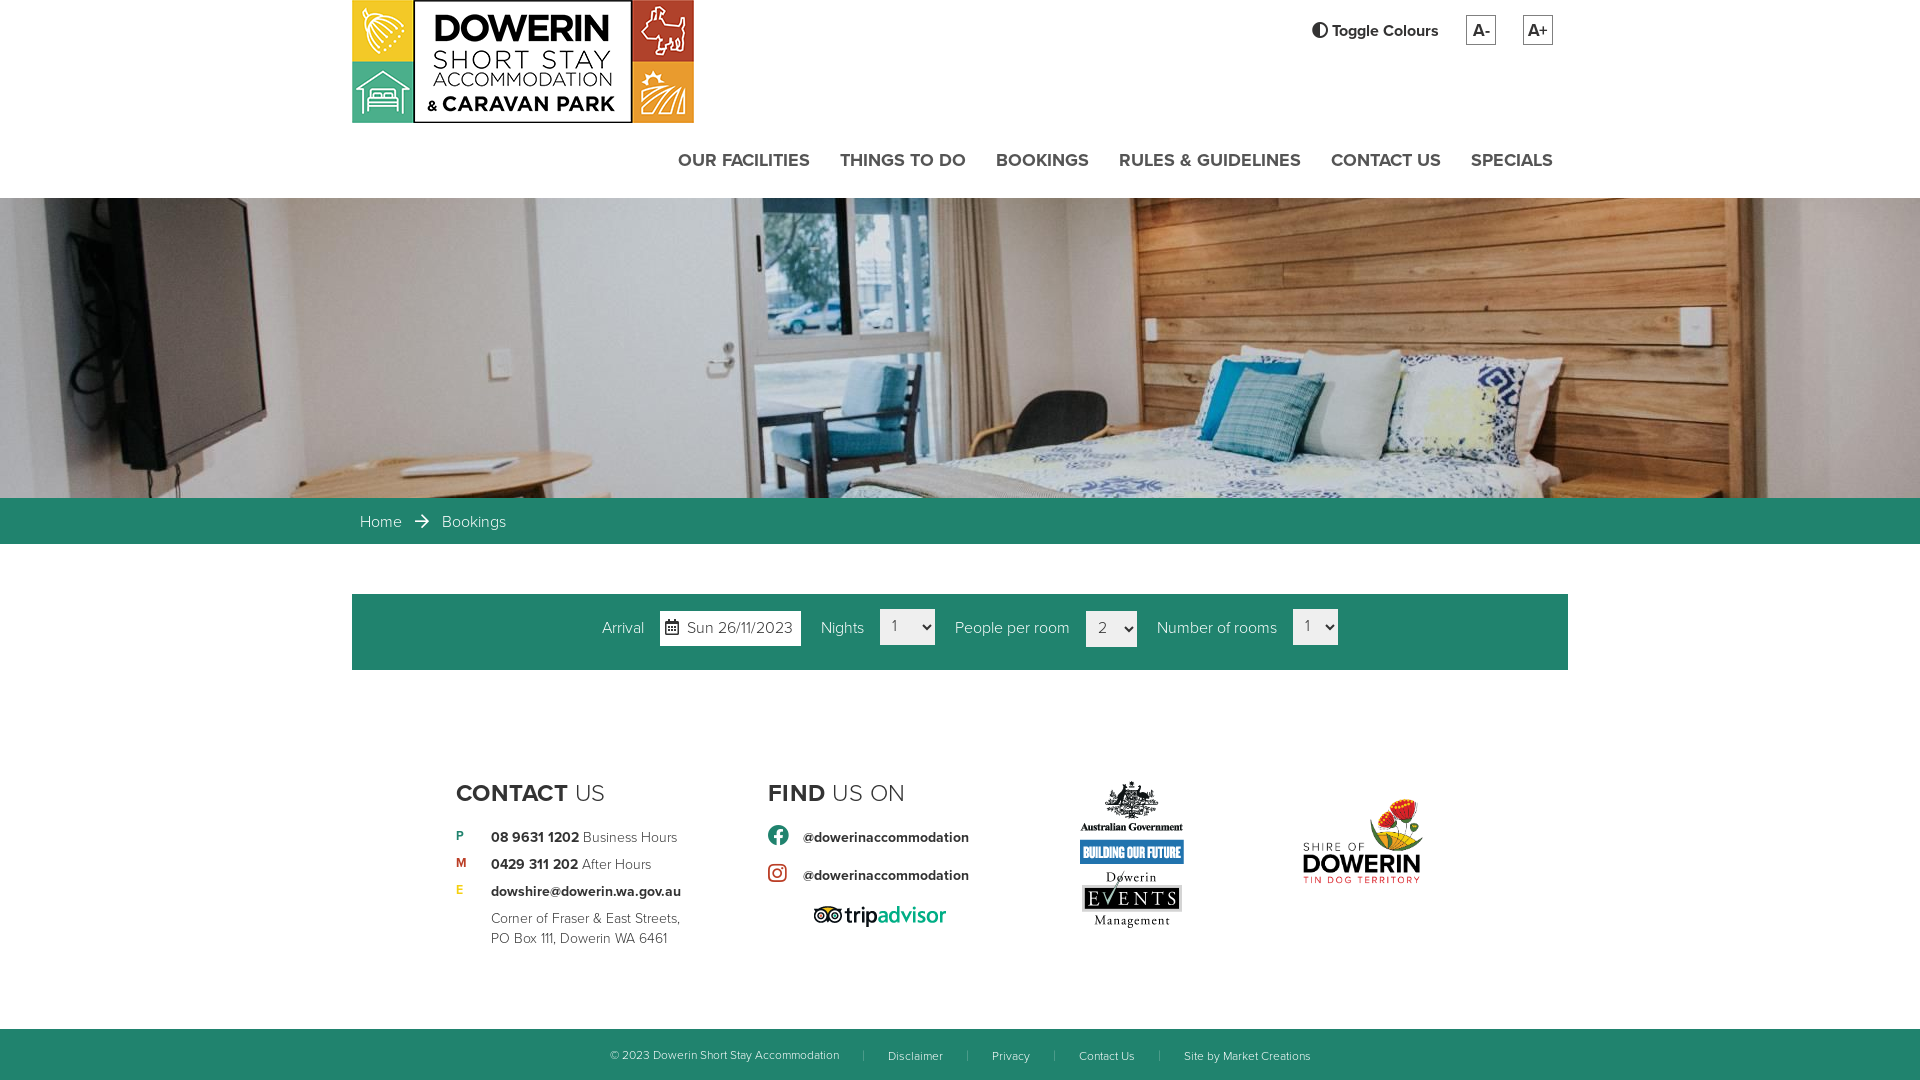 The width and height of the screenshot is (1920, 1080). Describe the element at coordinates (534, 864) in the screenshot. I see `0429 311 202` at that location.